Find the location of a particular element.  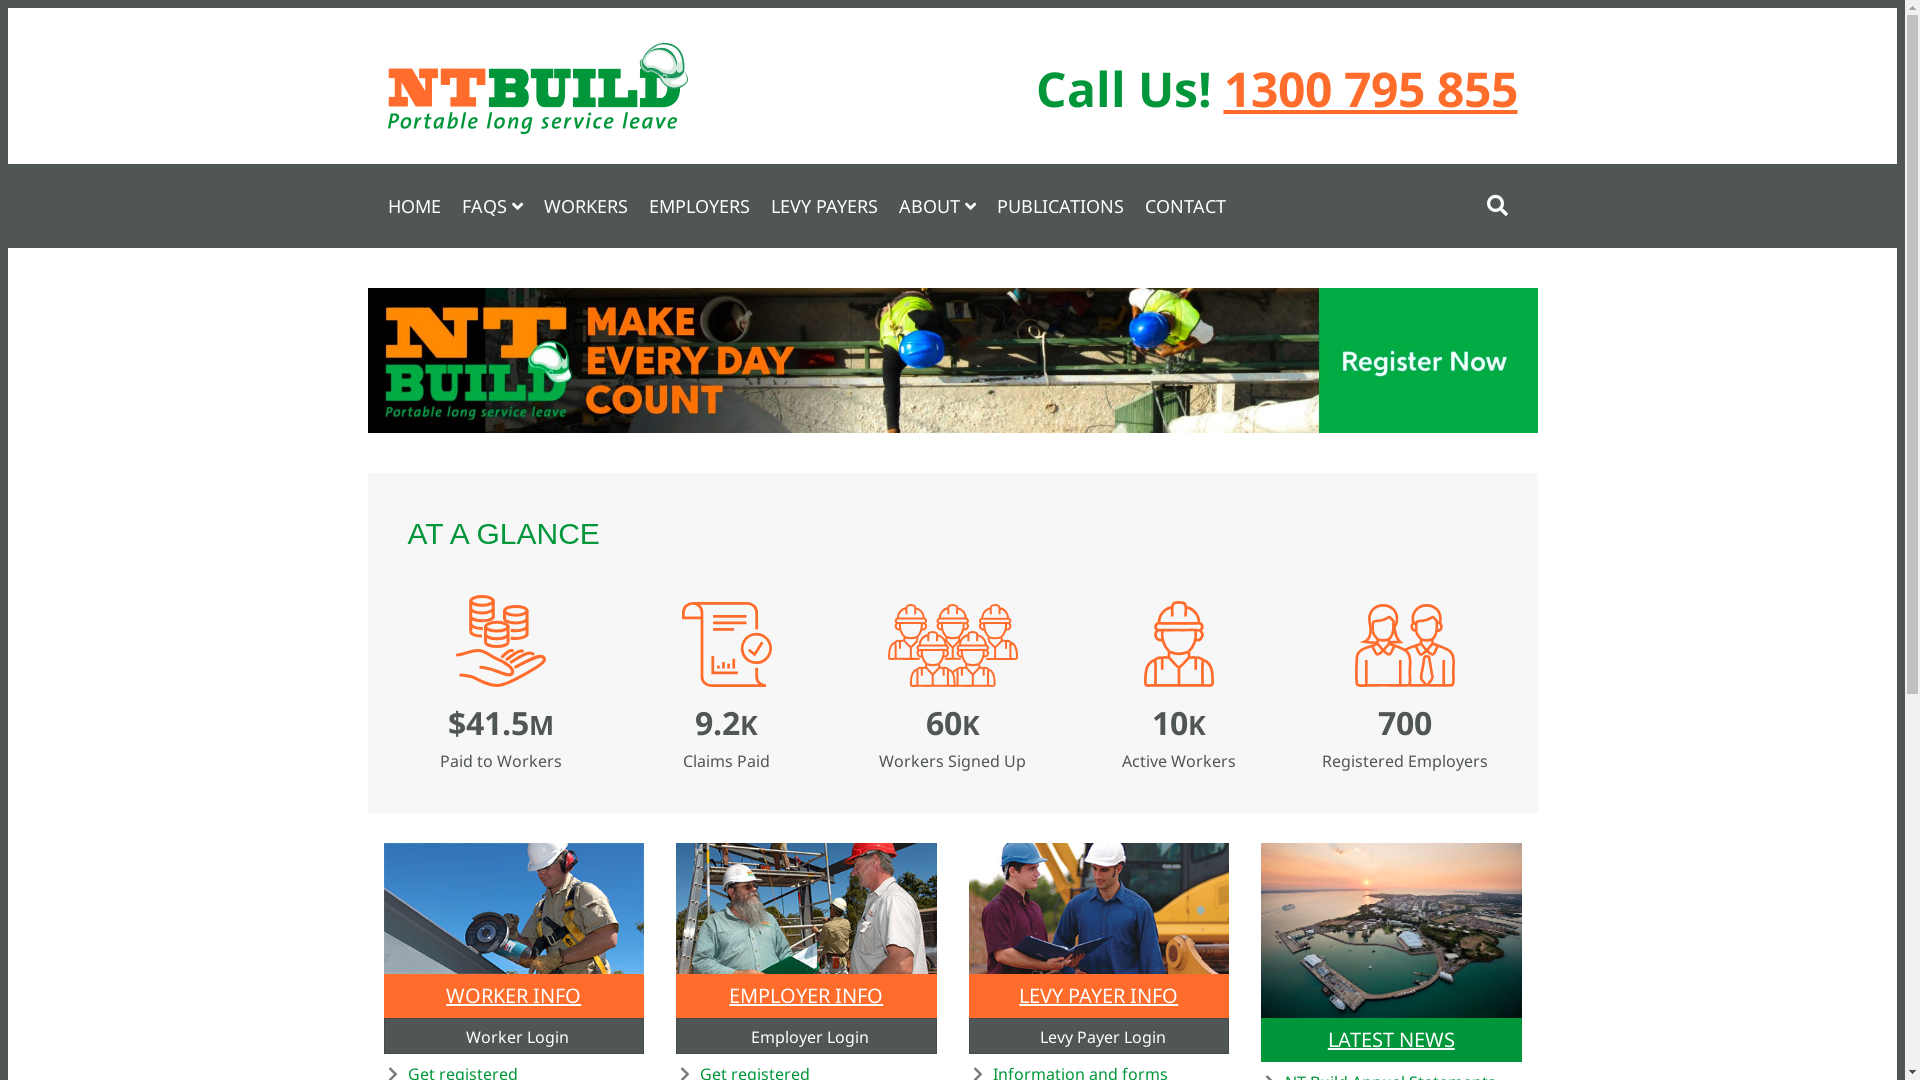

Active-Workers is located at coordinates (1179, 644).